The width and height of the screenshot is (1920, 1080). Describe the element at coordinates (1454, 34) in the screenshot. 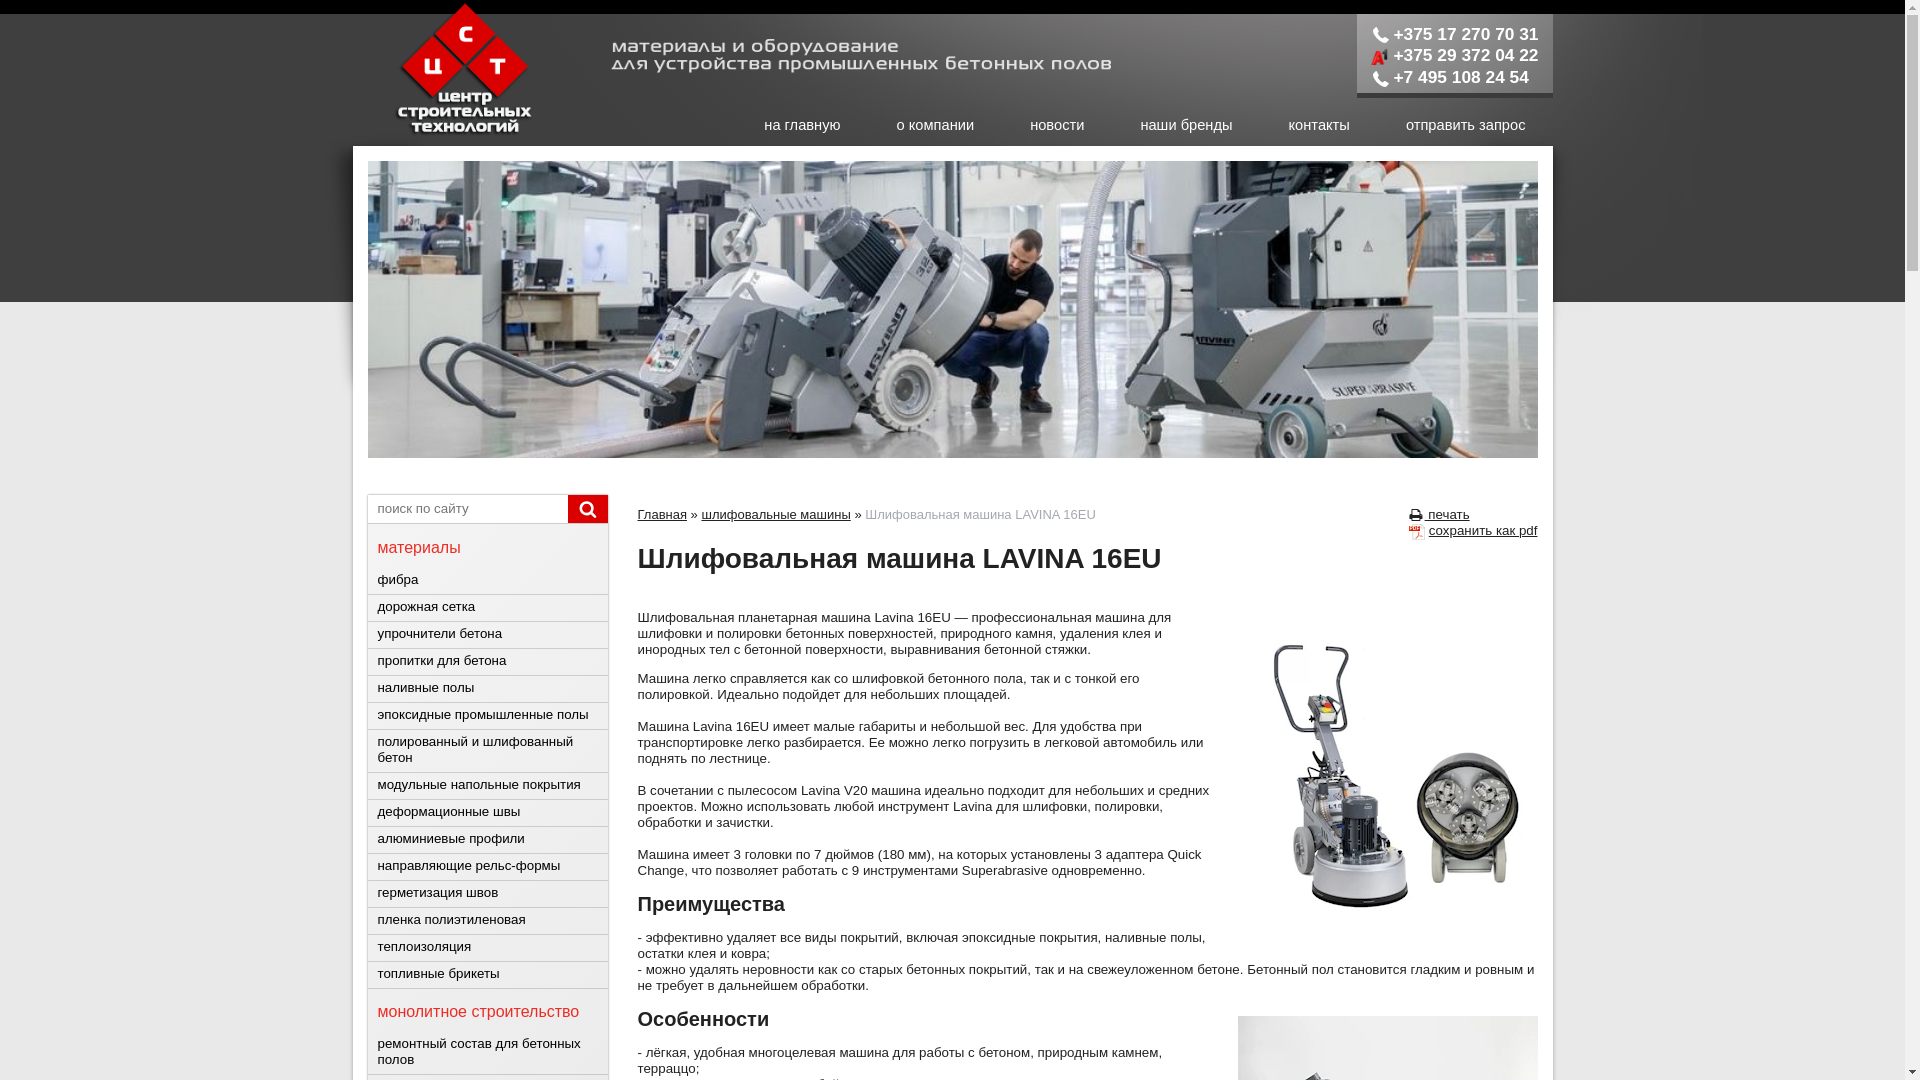

I see `+375 17 270 70 31` at that location.